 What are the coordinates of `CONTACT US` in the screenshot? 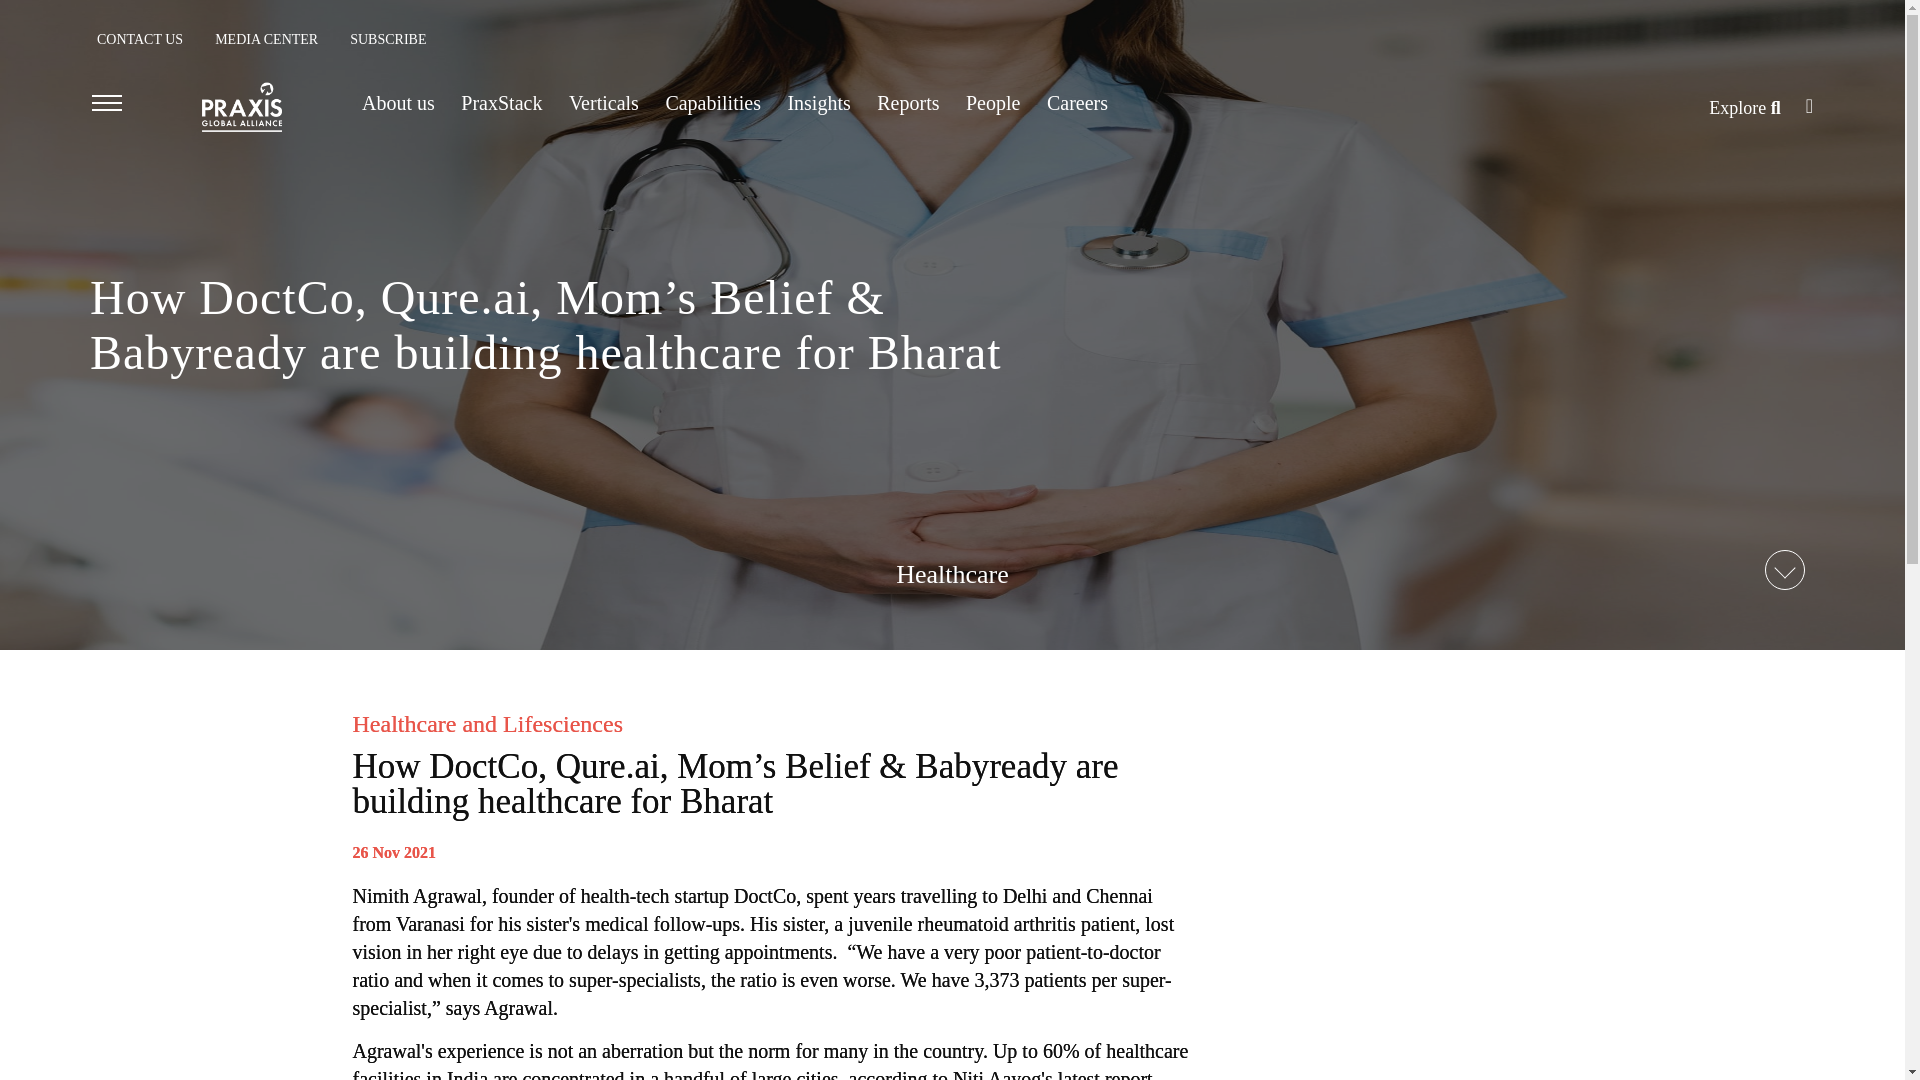 It's located at (140, 39).